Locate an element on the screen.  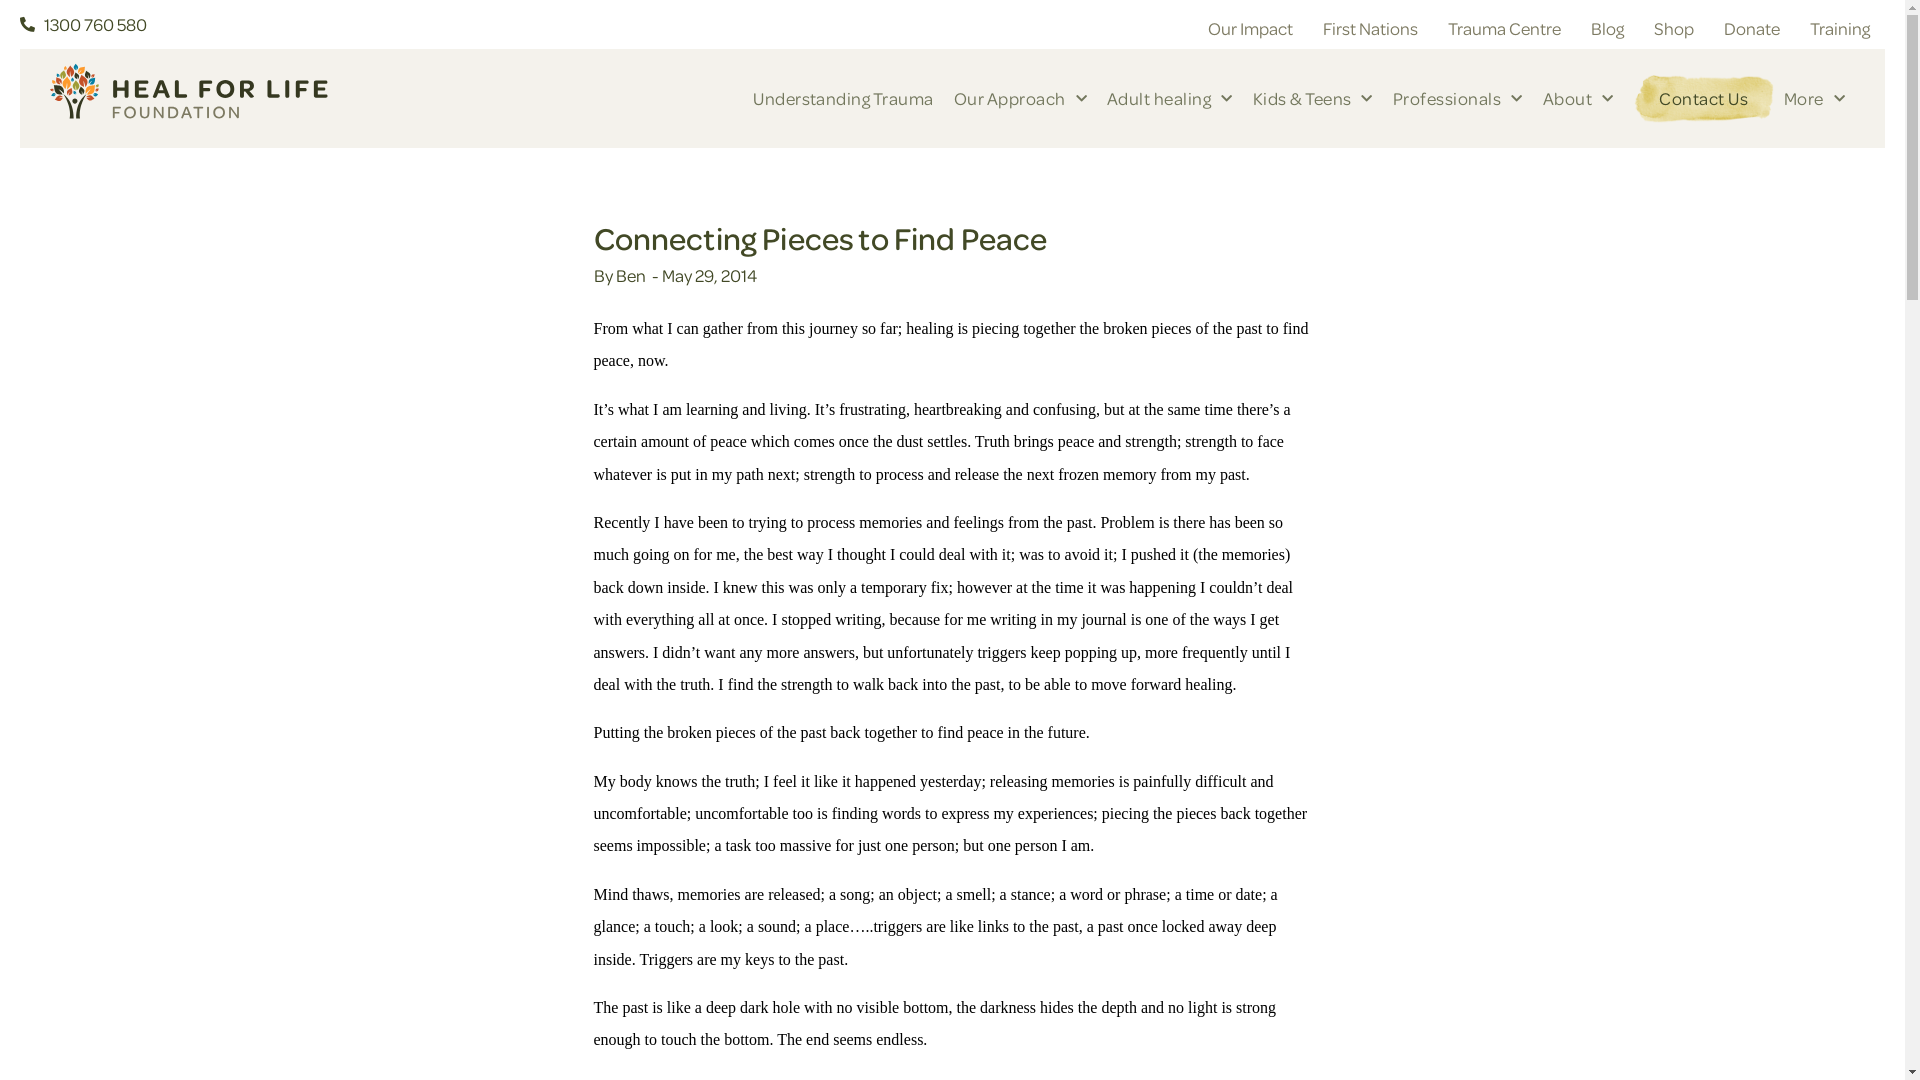
  - May 29, 2014 is located at coordinates (702, 276).